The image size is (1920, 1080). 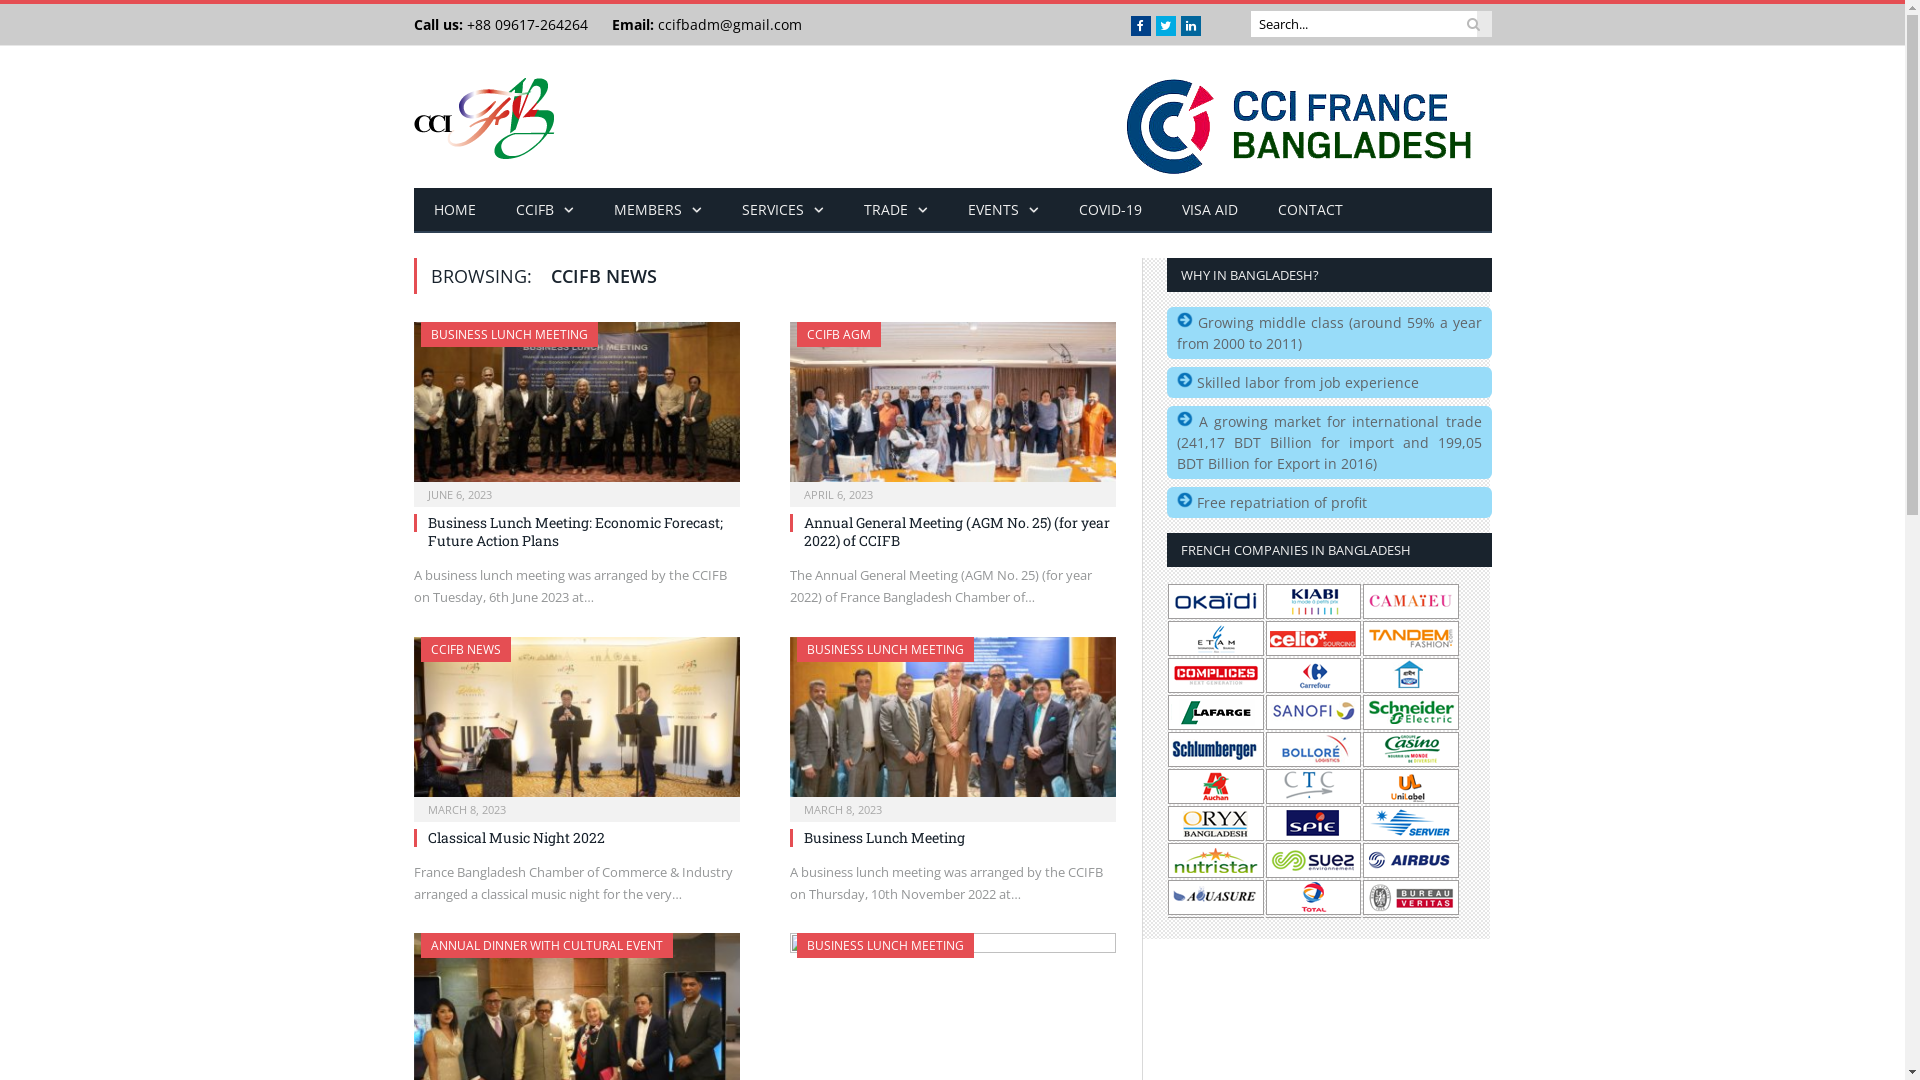 What do you see at coordinates (524, 24) in the screenshot?
I see `+88 09617-264264` at bounding box center [524, 24].